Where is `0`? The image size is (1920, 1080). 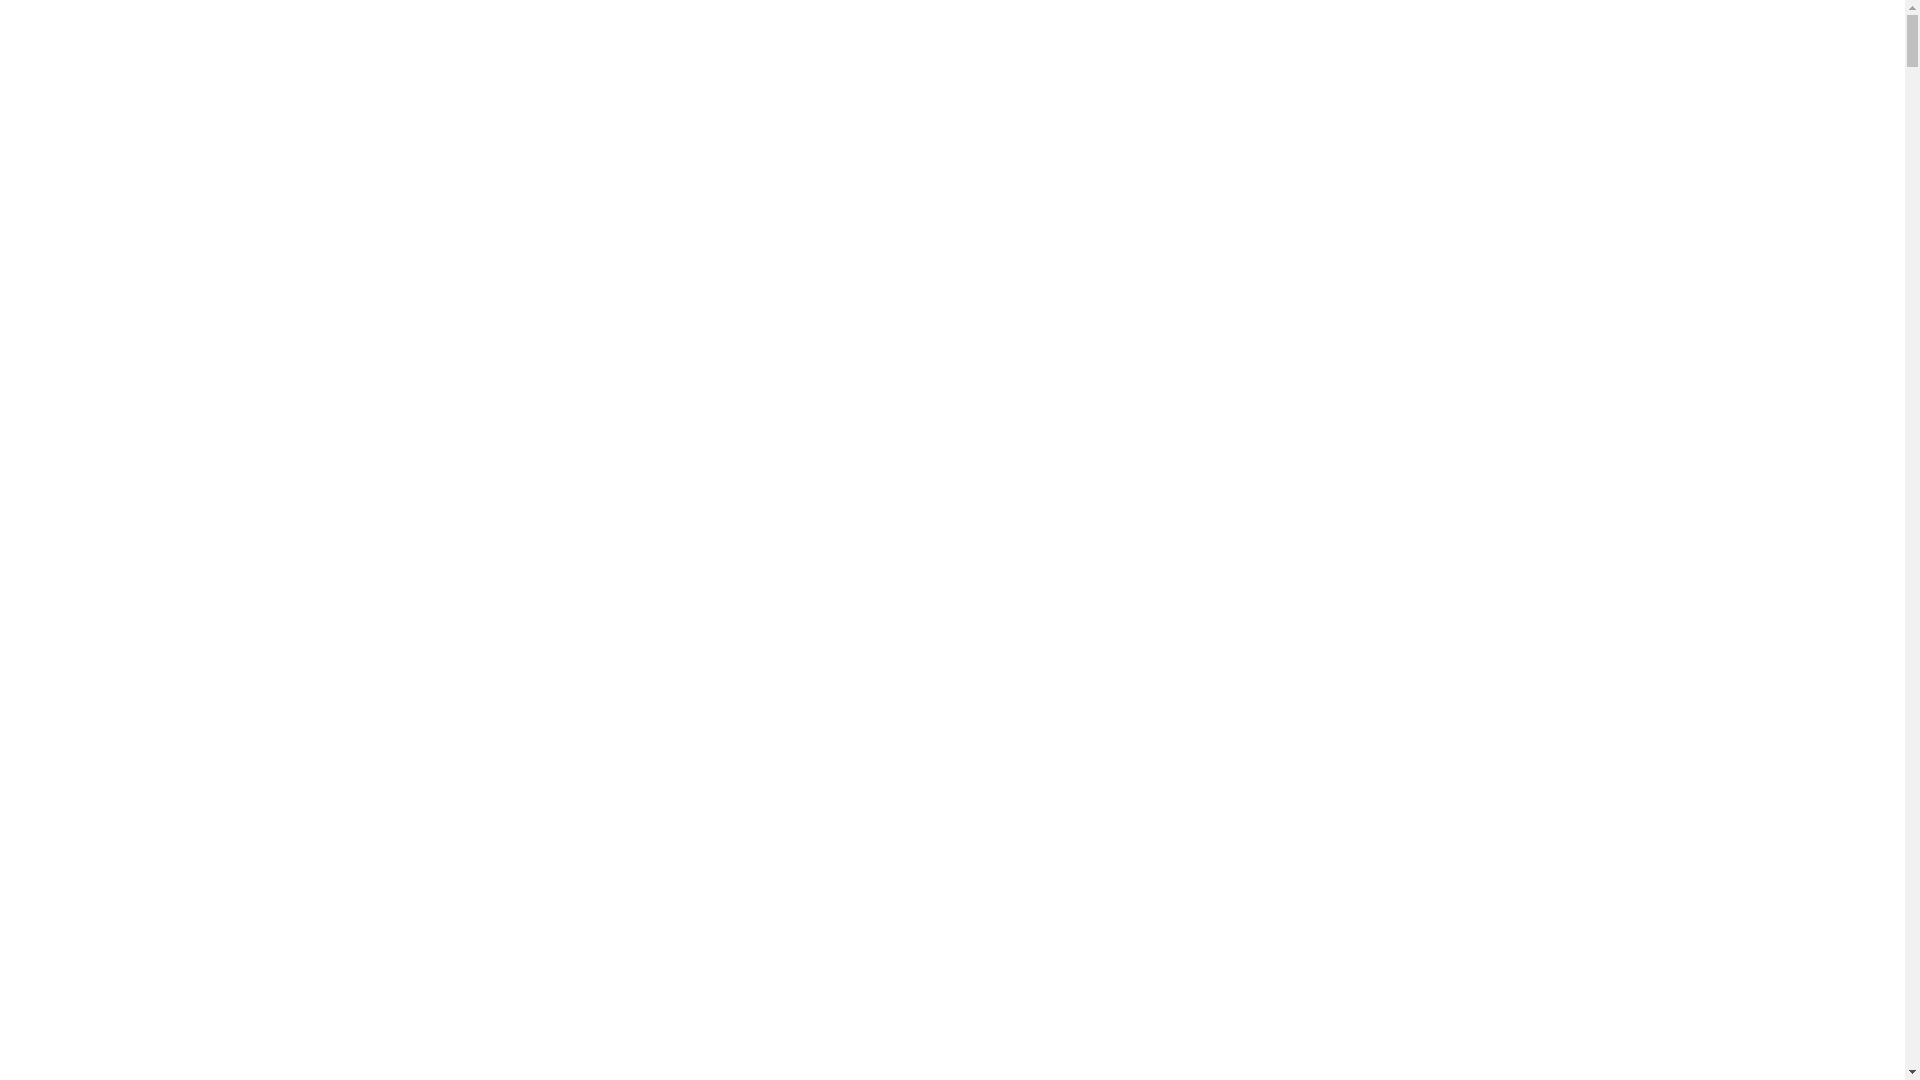
0 is located at coordinates (952, 152).